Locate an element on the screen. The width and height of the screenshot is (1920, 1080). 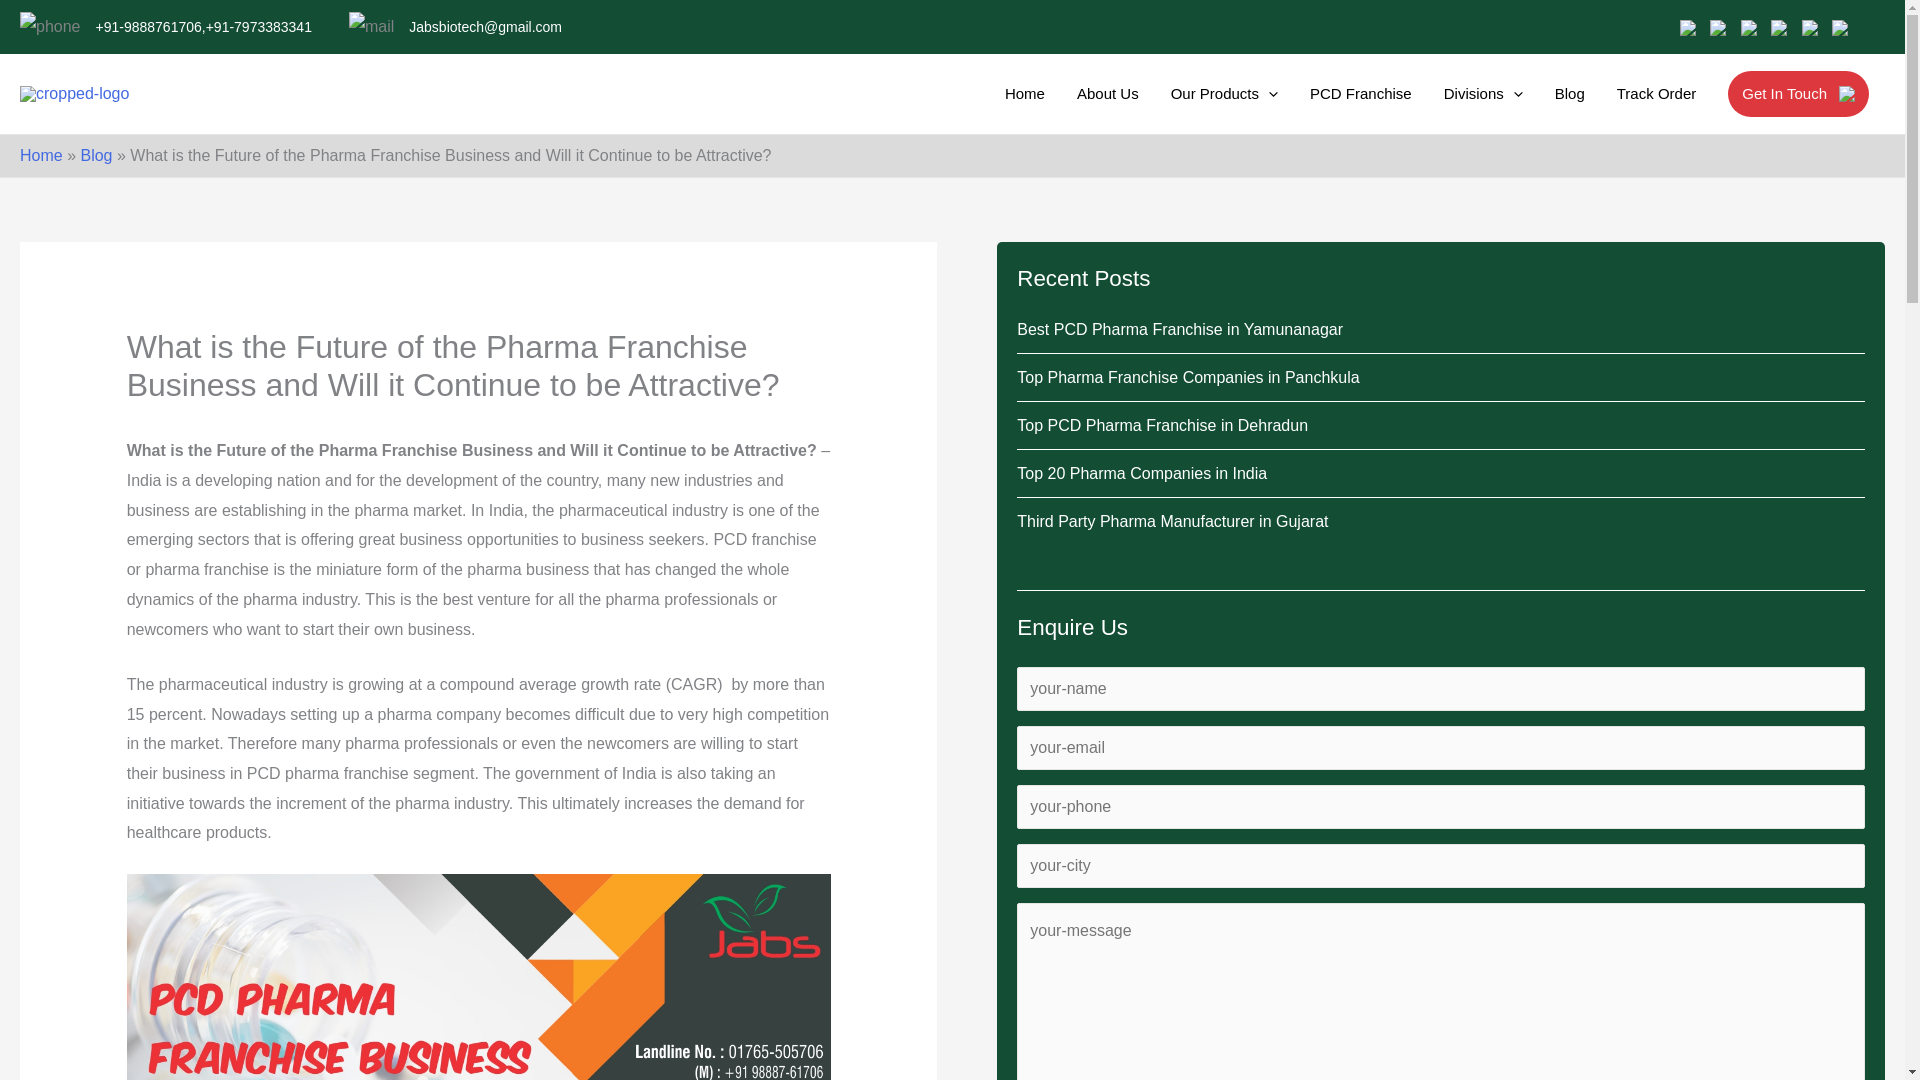
Track Order is located at coordinates (1656, 94).